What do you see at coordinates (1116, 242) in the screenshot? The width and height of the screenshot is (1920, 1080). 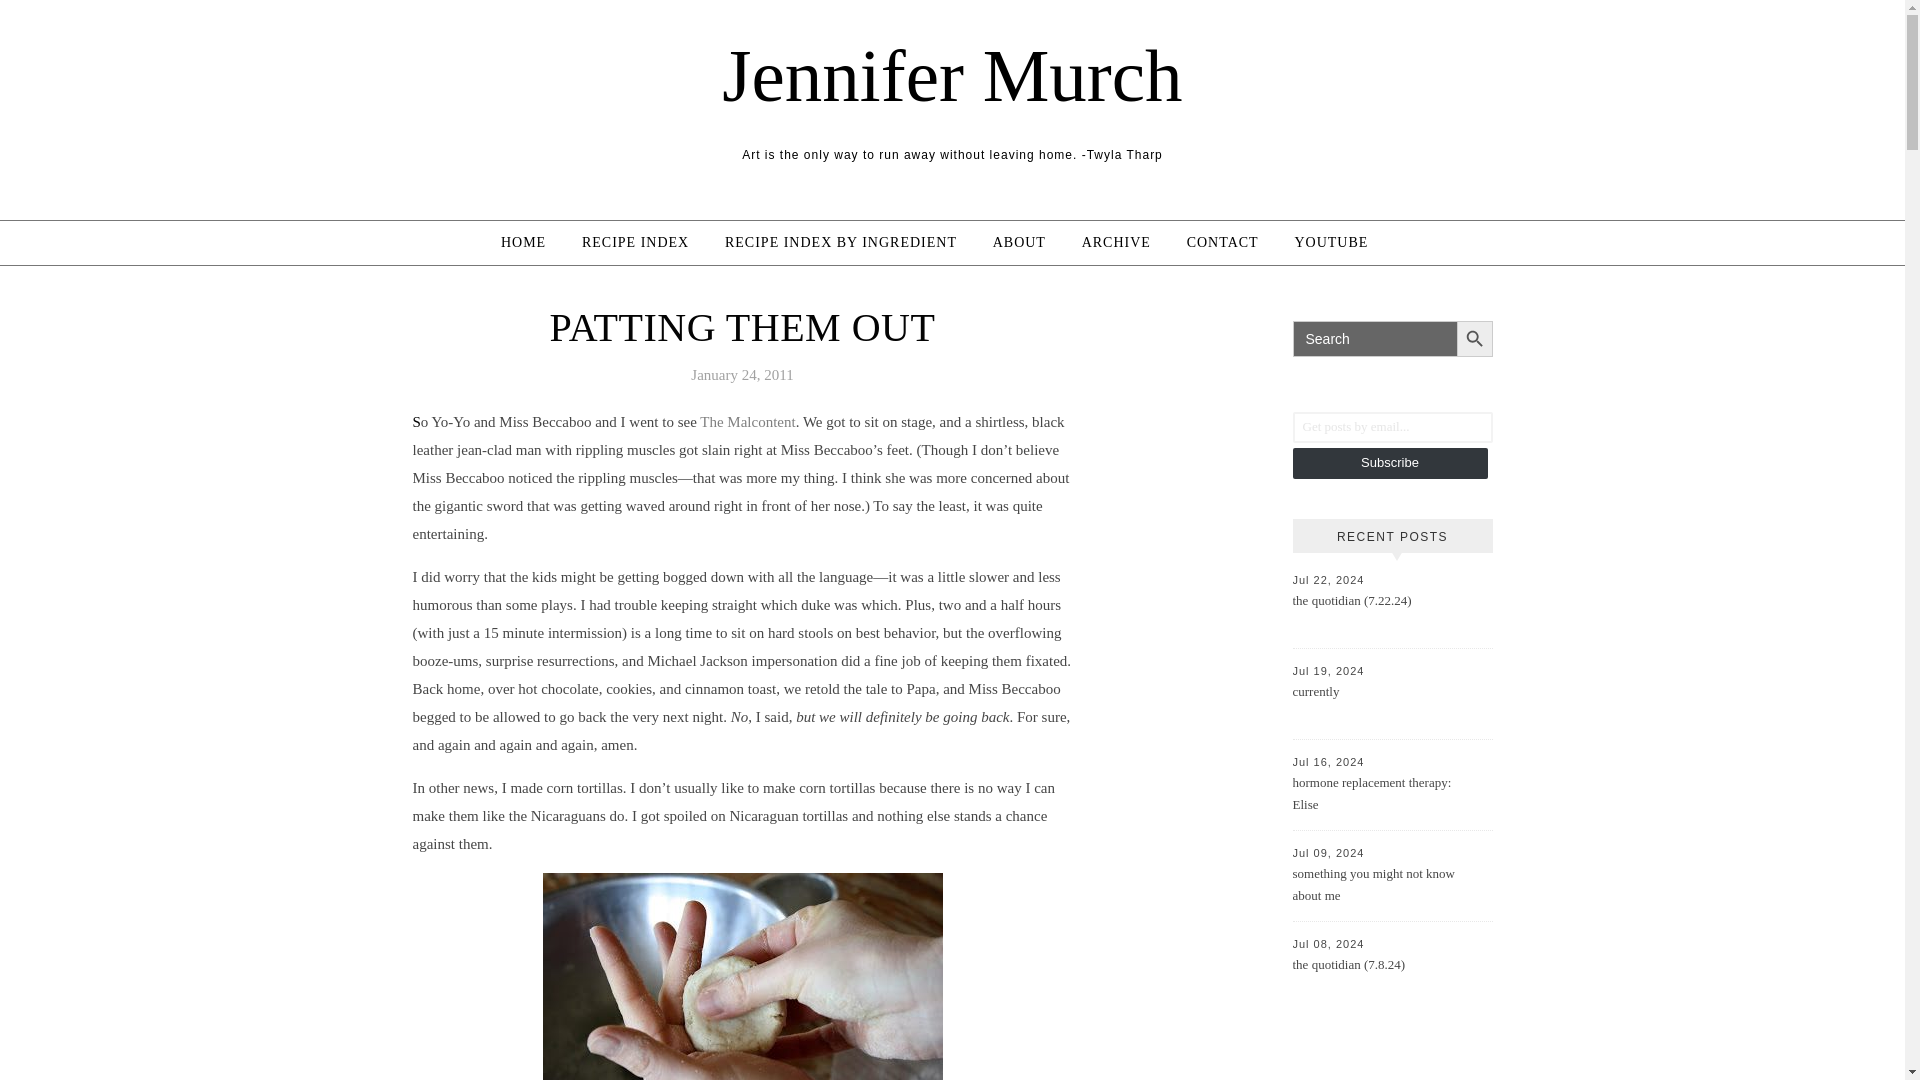 I see `ARCHIVE` at bounding box center [1116, 242].